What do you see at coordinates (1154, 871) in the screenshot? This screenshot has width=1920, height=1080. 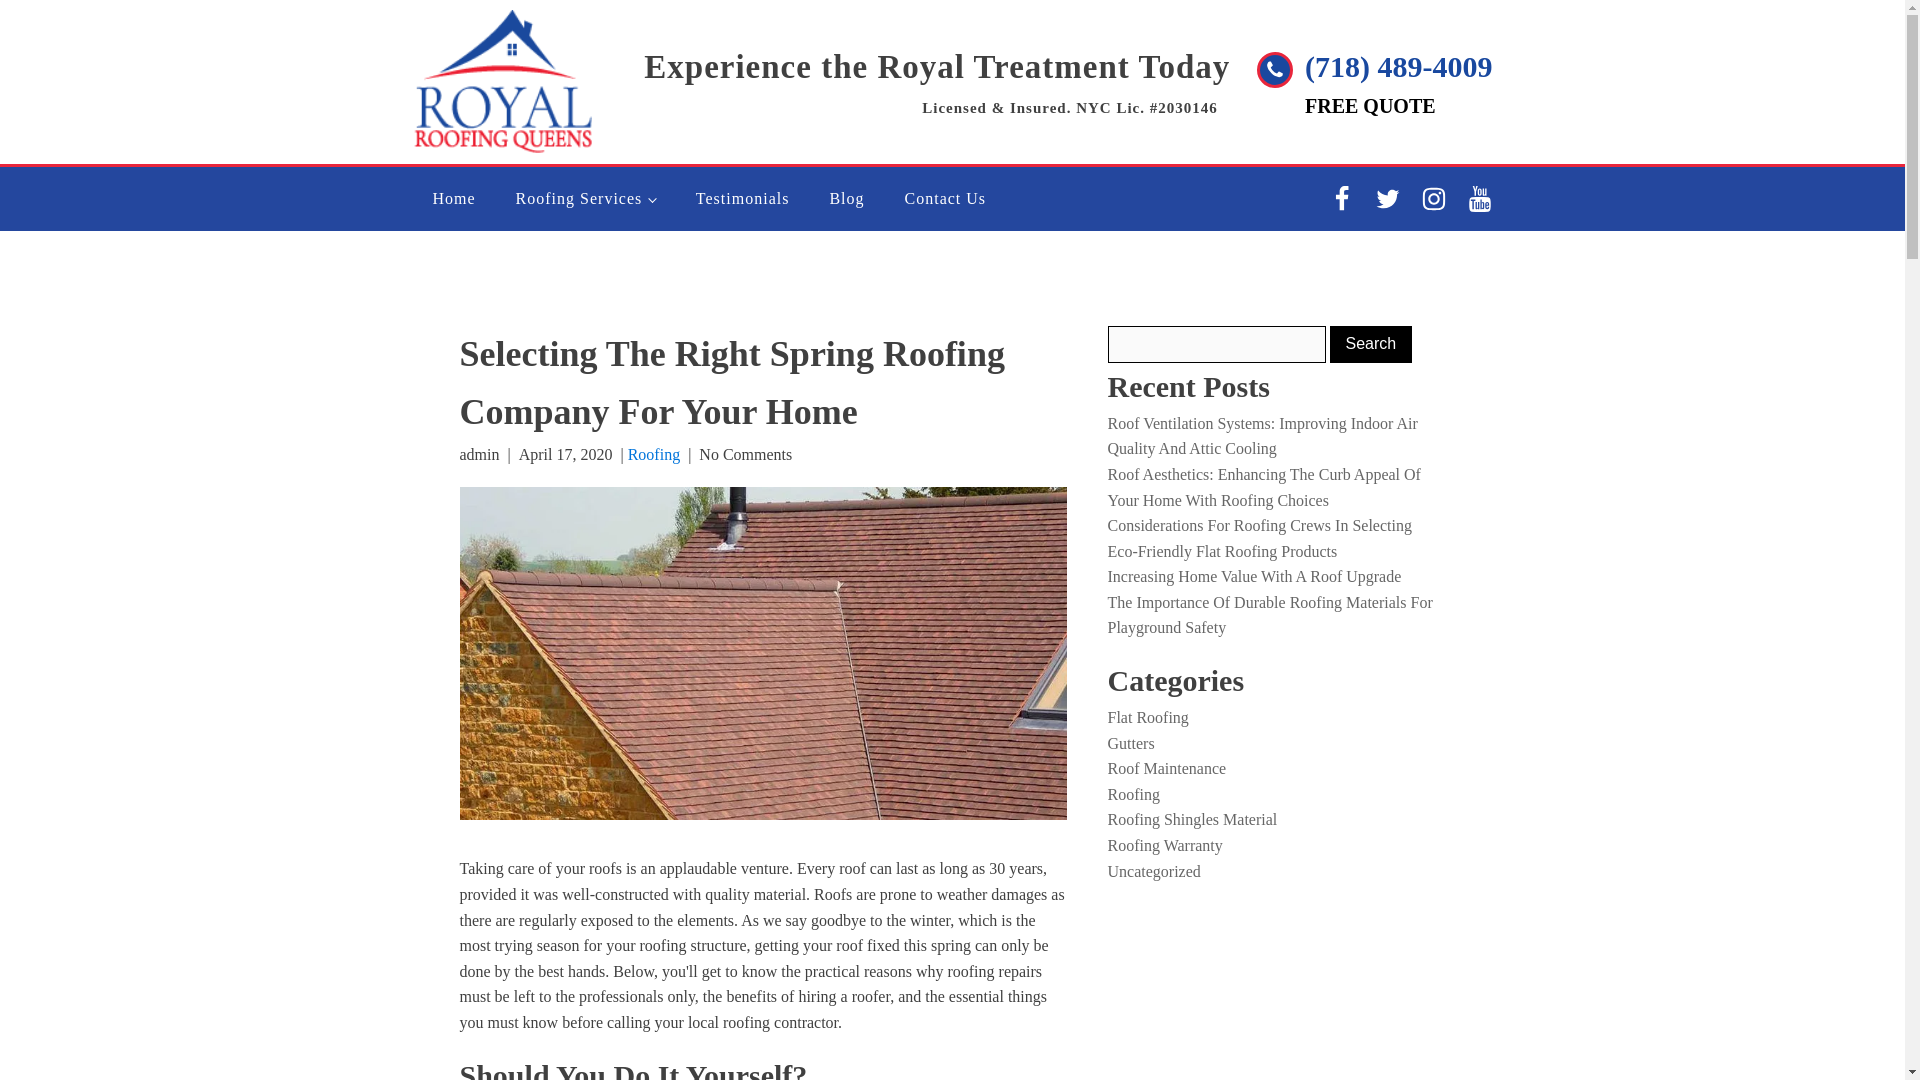 I see `Uncategorized` at bounding box center [1154, 871].